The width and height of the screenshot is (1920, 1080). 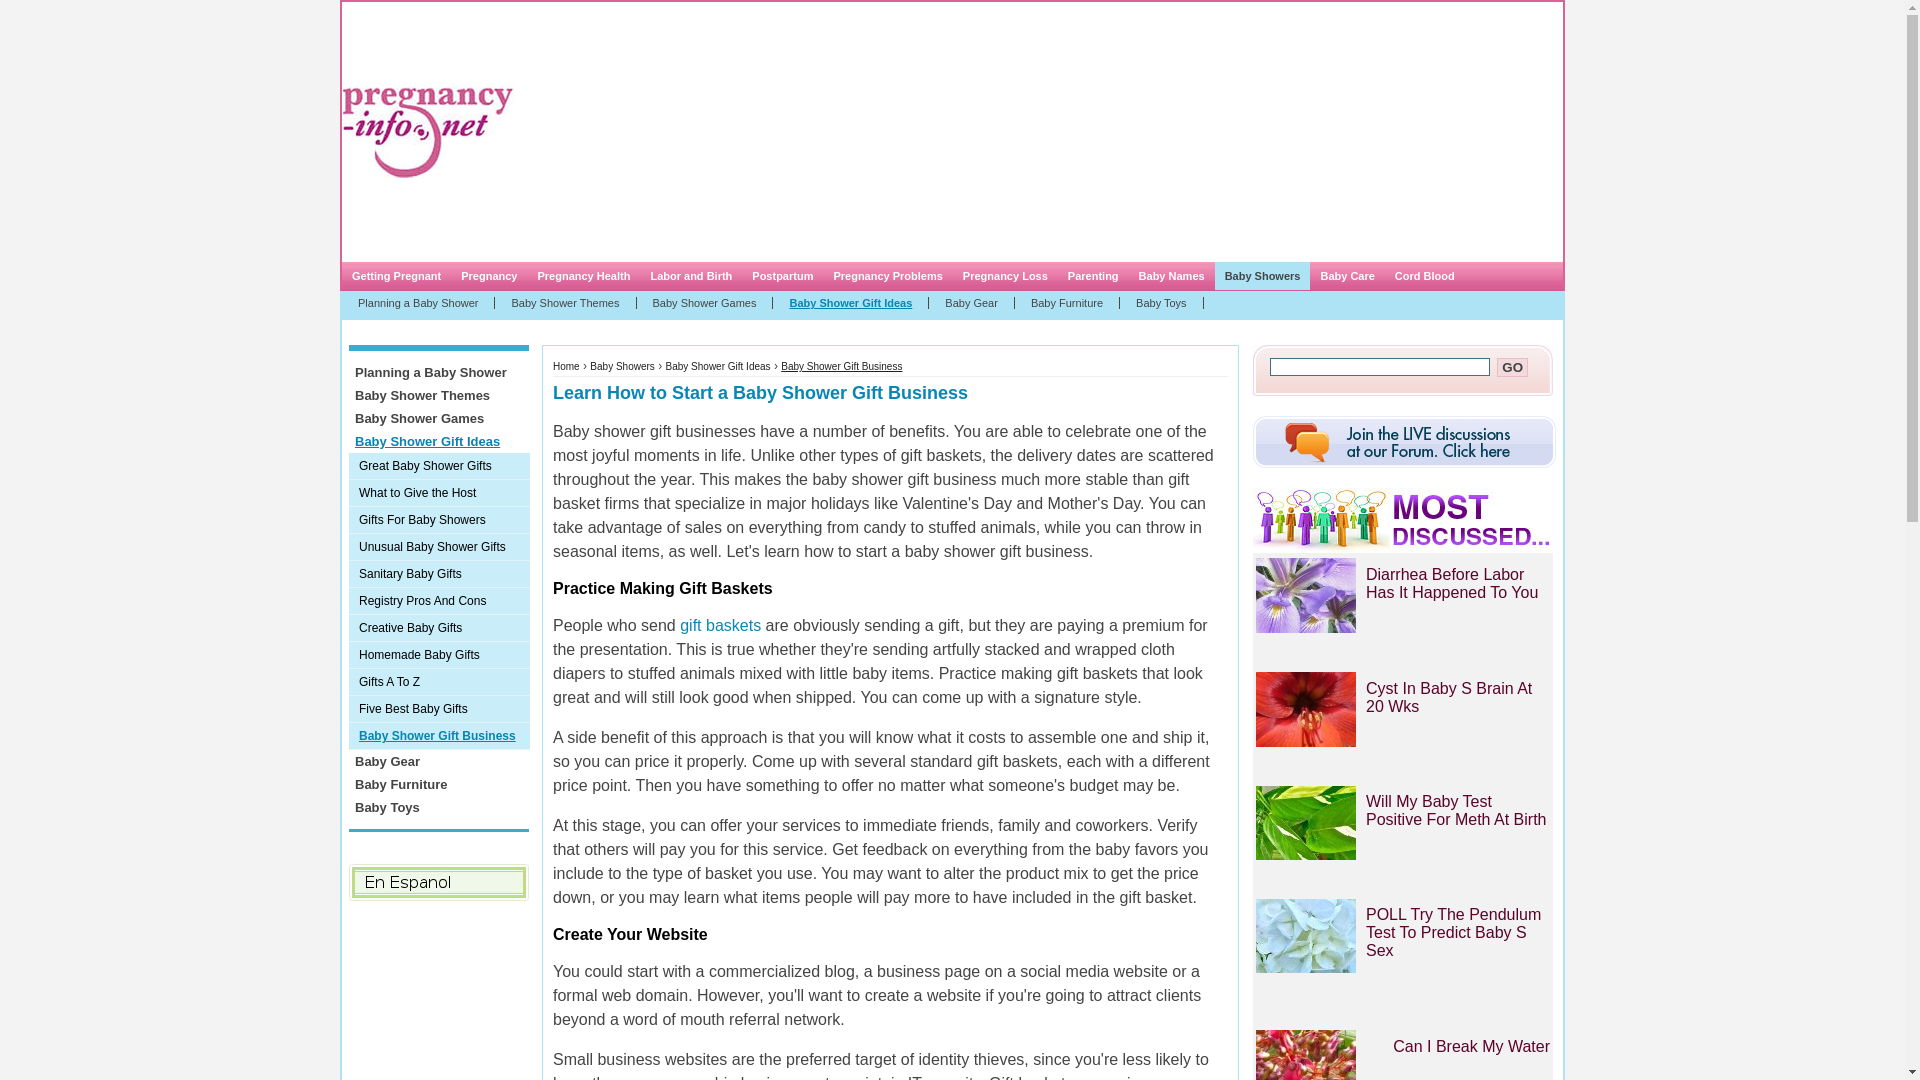 What do you see at coordinates (439, 520) in the screenshot?
I see `Gifts For Baby Showers` at bounding box center [439, 520].